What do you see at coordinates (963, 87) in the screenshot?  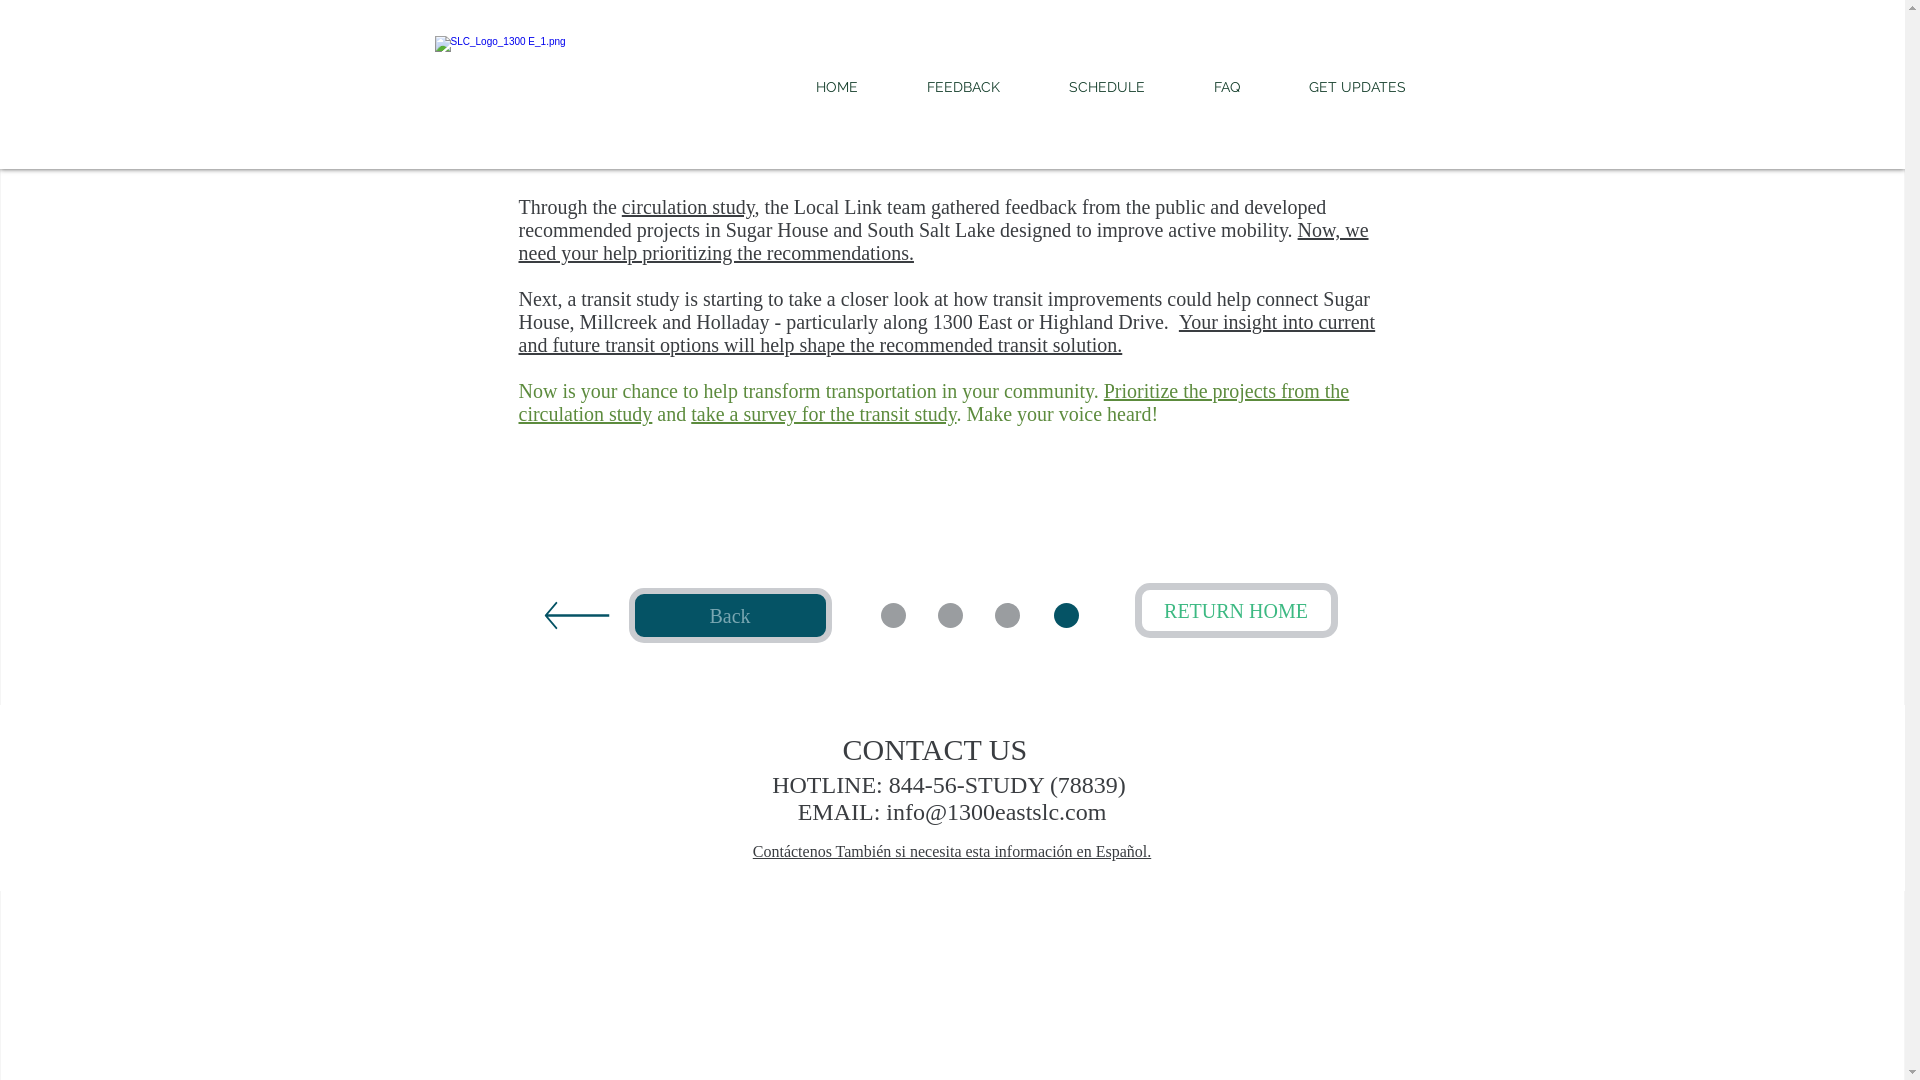 I see `FEEDBACK` at bounding box center [963, 87].